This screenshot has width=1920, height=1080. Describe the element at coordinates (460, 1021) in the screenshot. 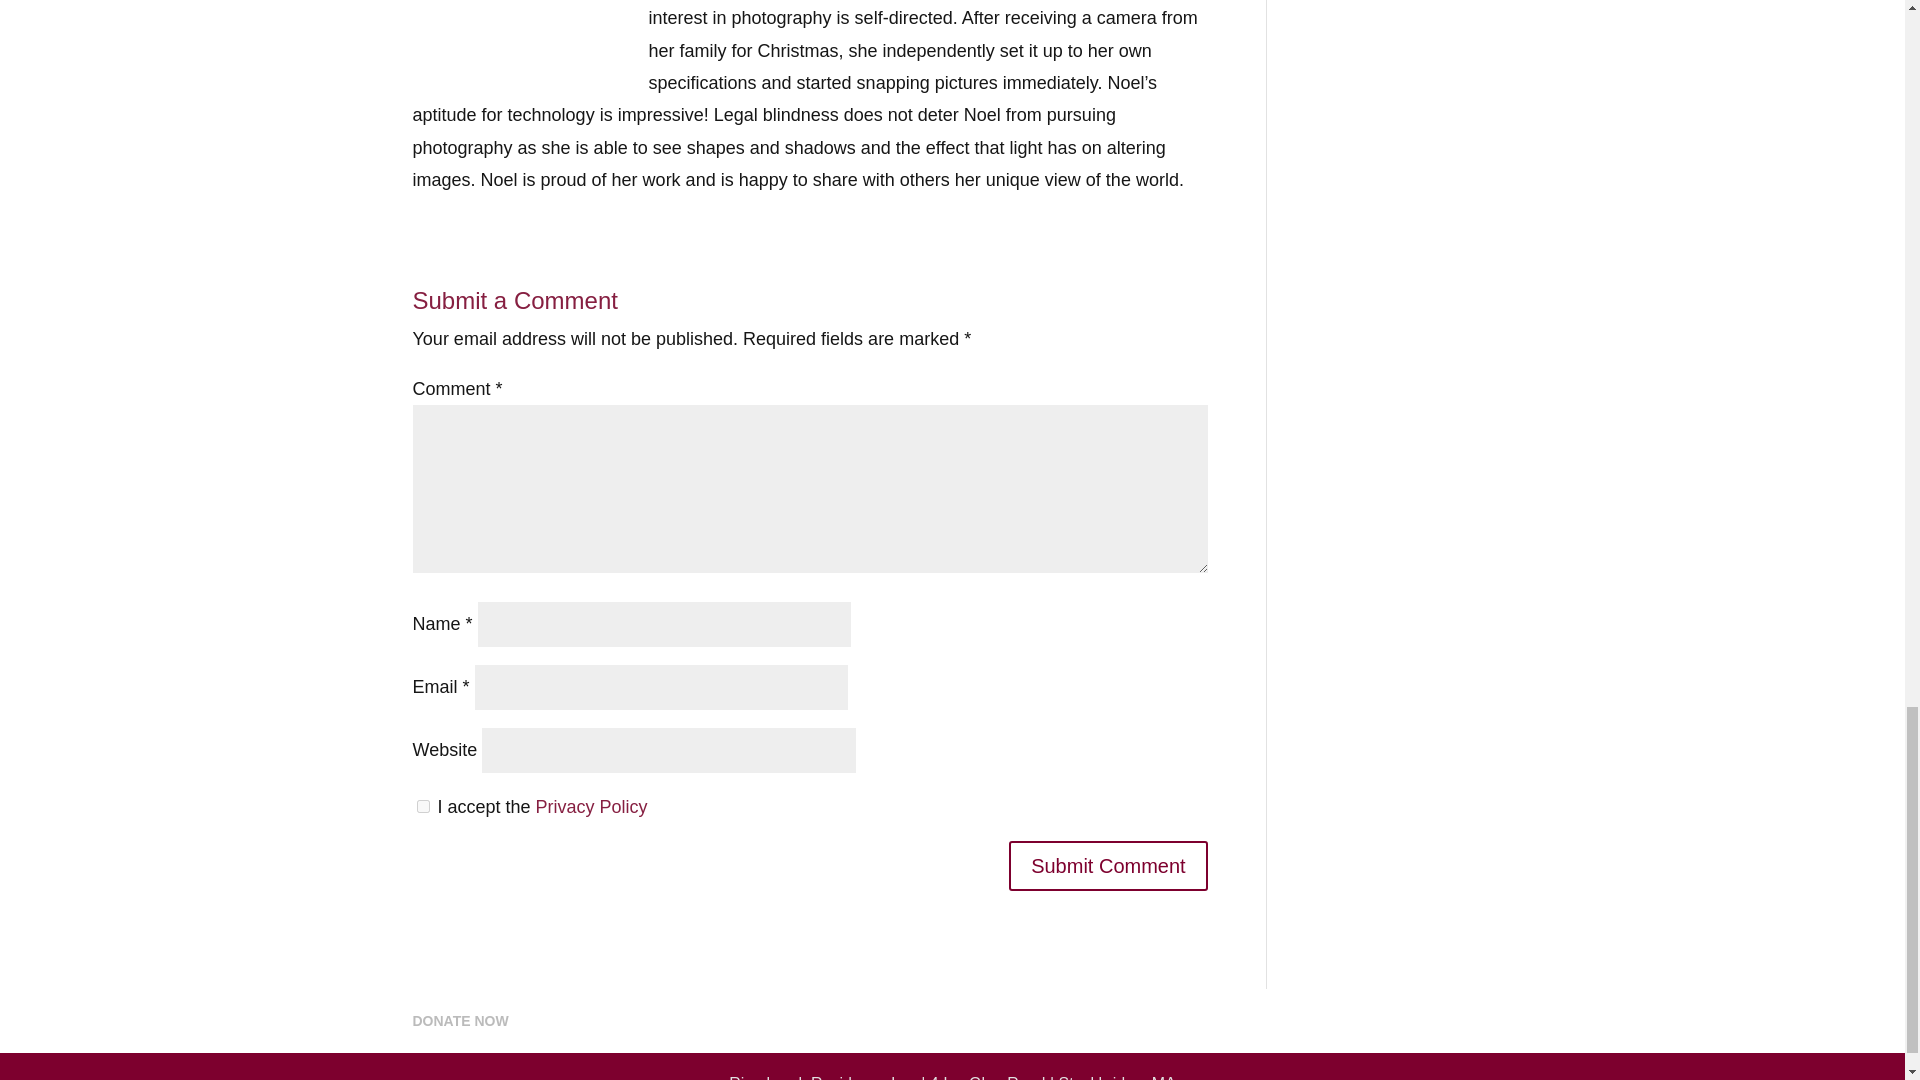

I see `DONATE NOW` at that location.